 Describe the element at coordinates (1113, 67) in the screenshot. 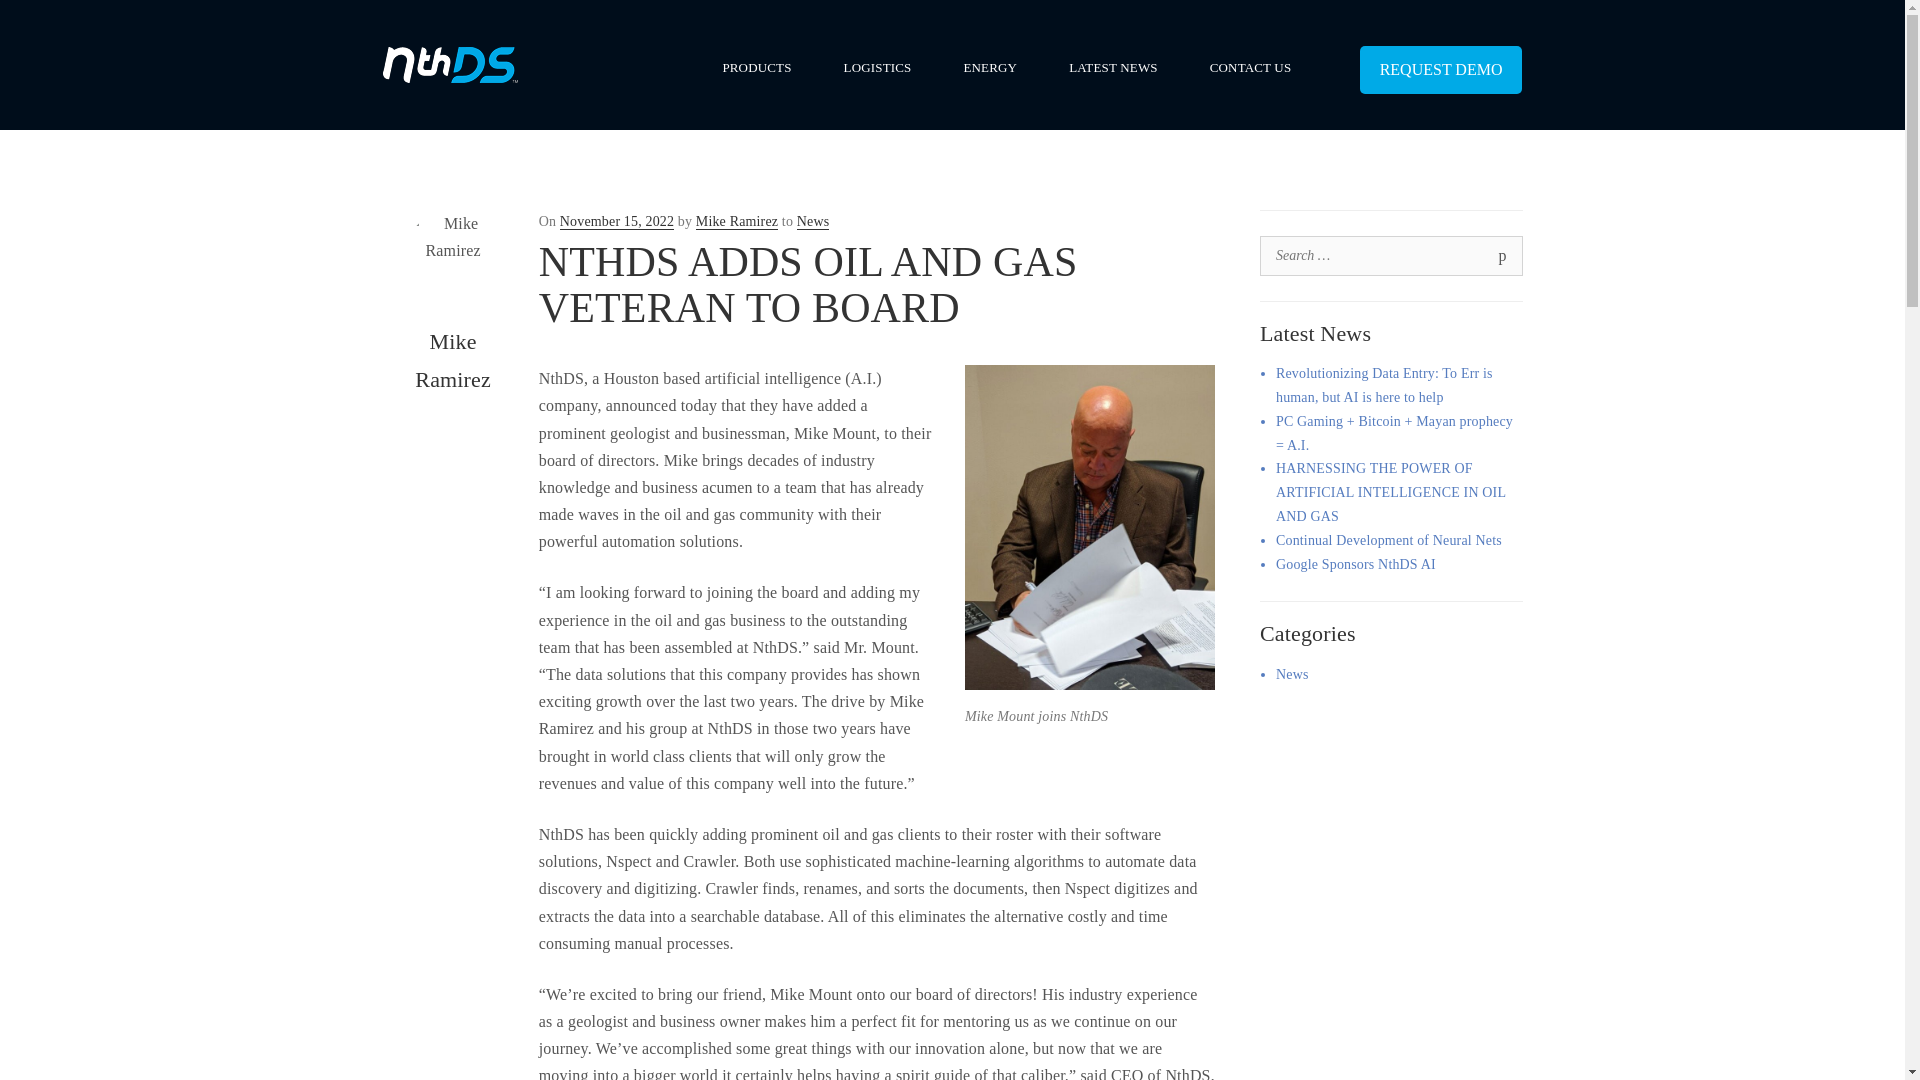

I see `LATEST NEWS` at that location.